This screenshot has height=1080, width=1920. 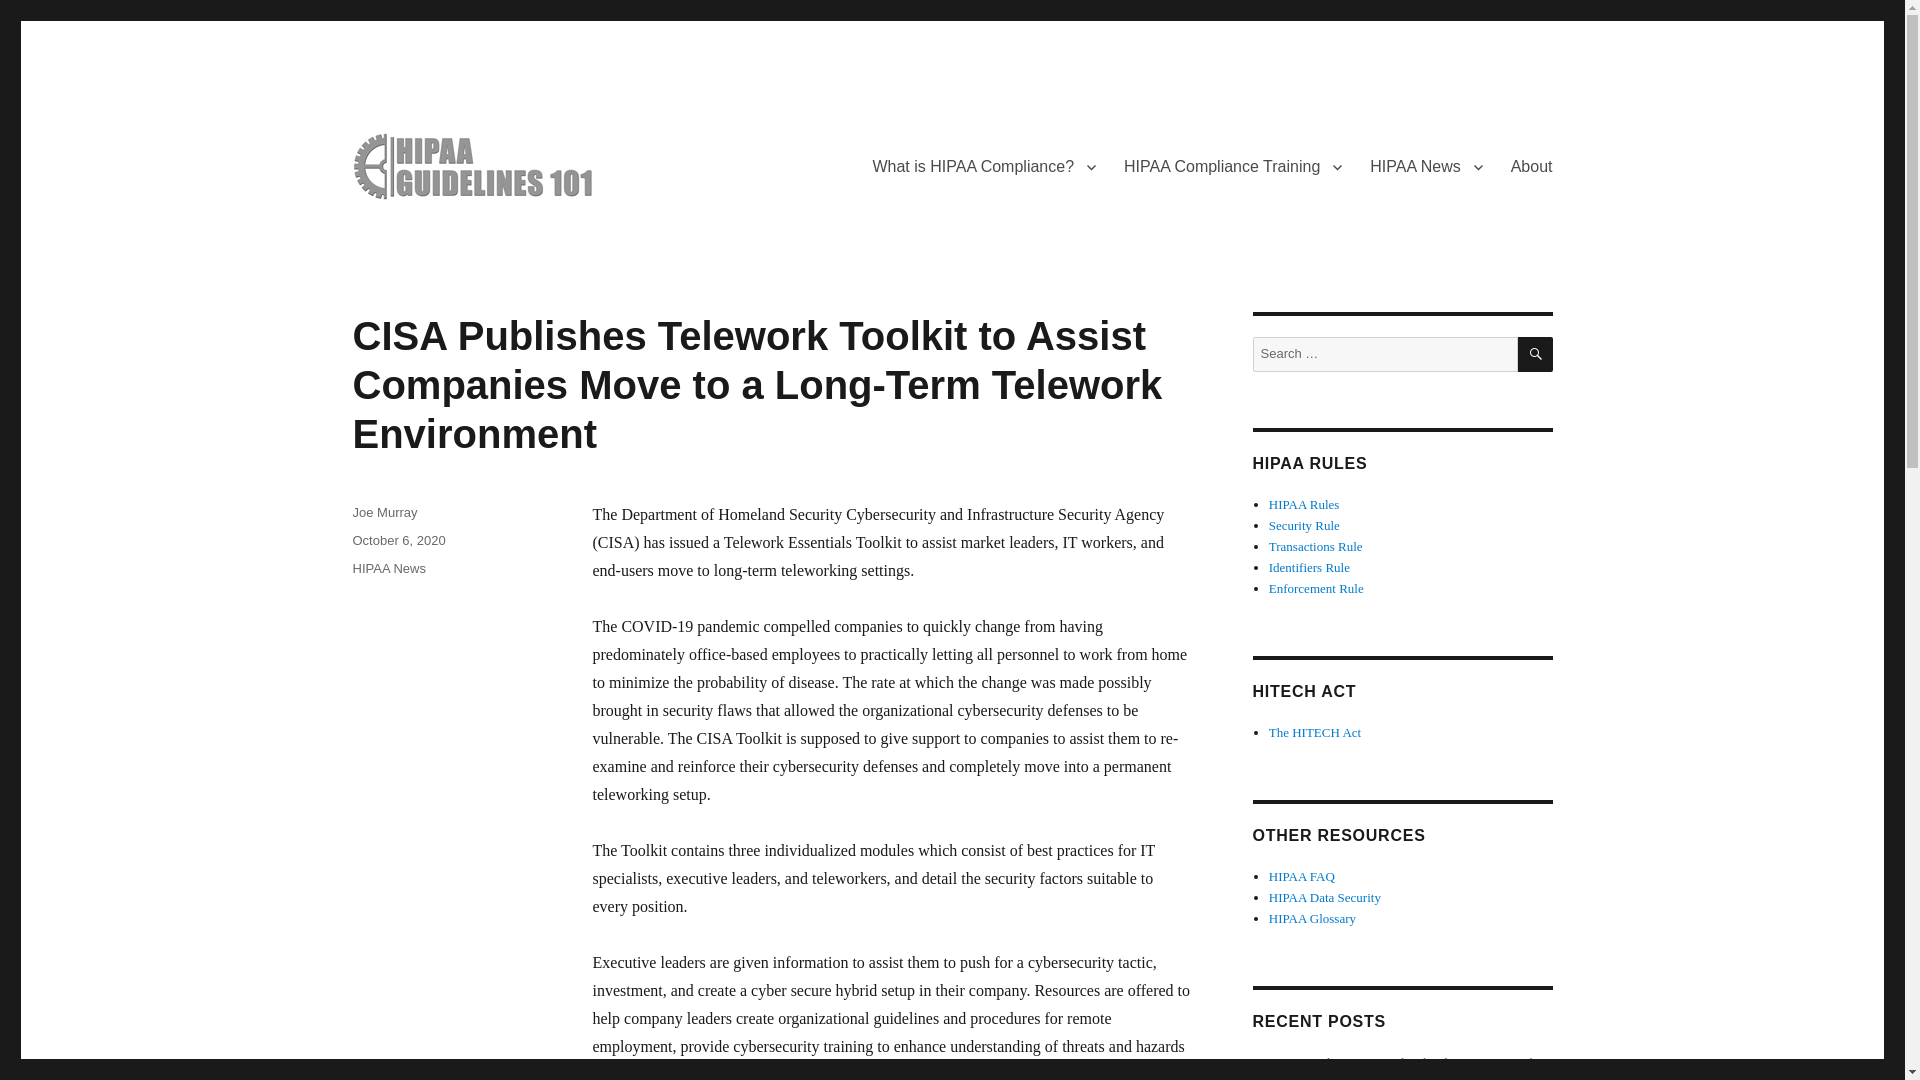 What do you see at coordinates (1304, 504) in the screenshot?
I see `HIPAA Rules` at bounding box center [1304, 504].